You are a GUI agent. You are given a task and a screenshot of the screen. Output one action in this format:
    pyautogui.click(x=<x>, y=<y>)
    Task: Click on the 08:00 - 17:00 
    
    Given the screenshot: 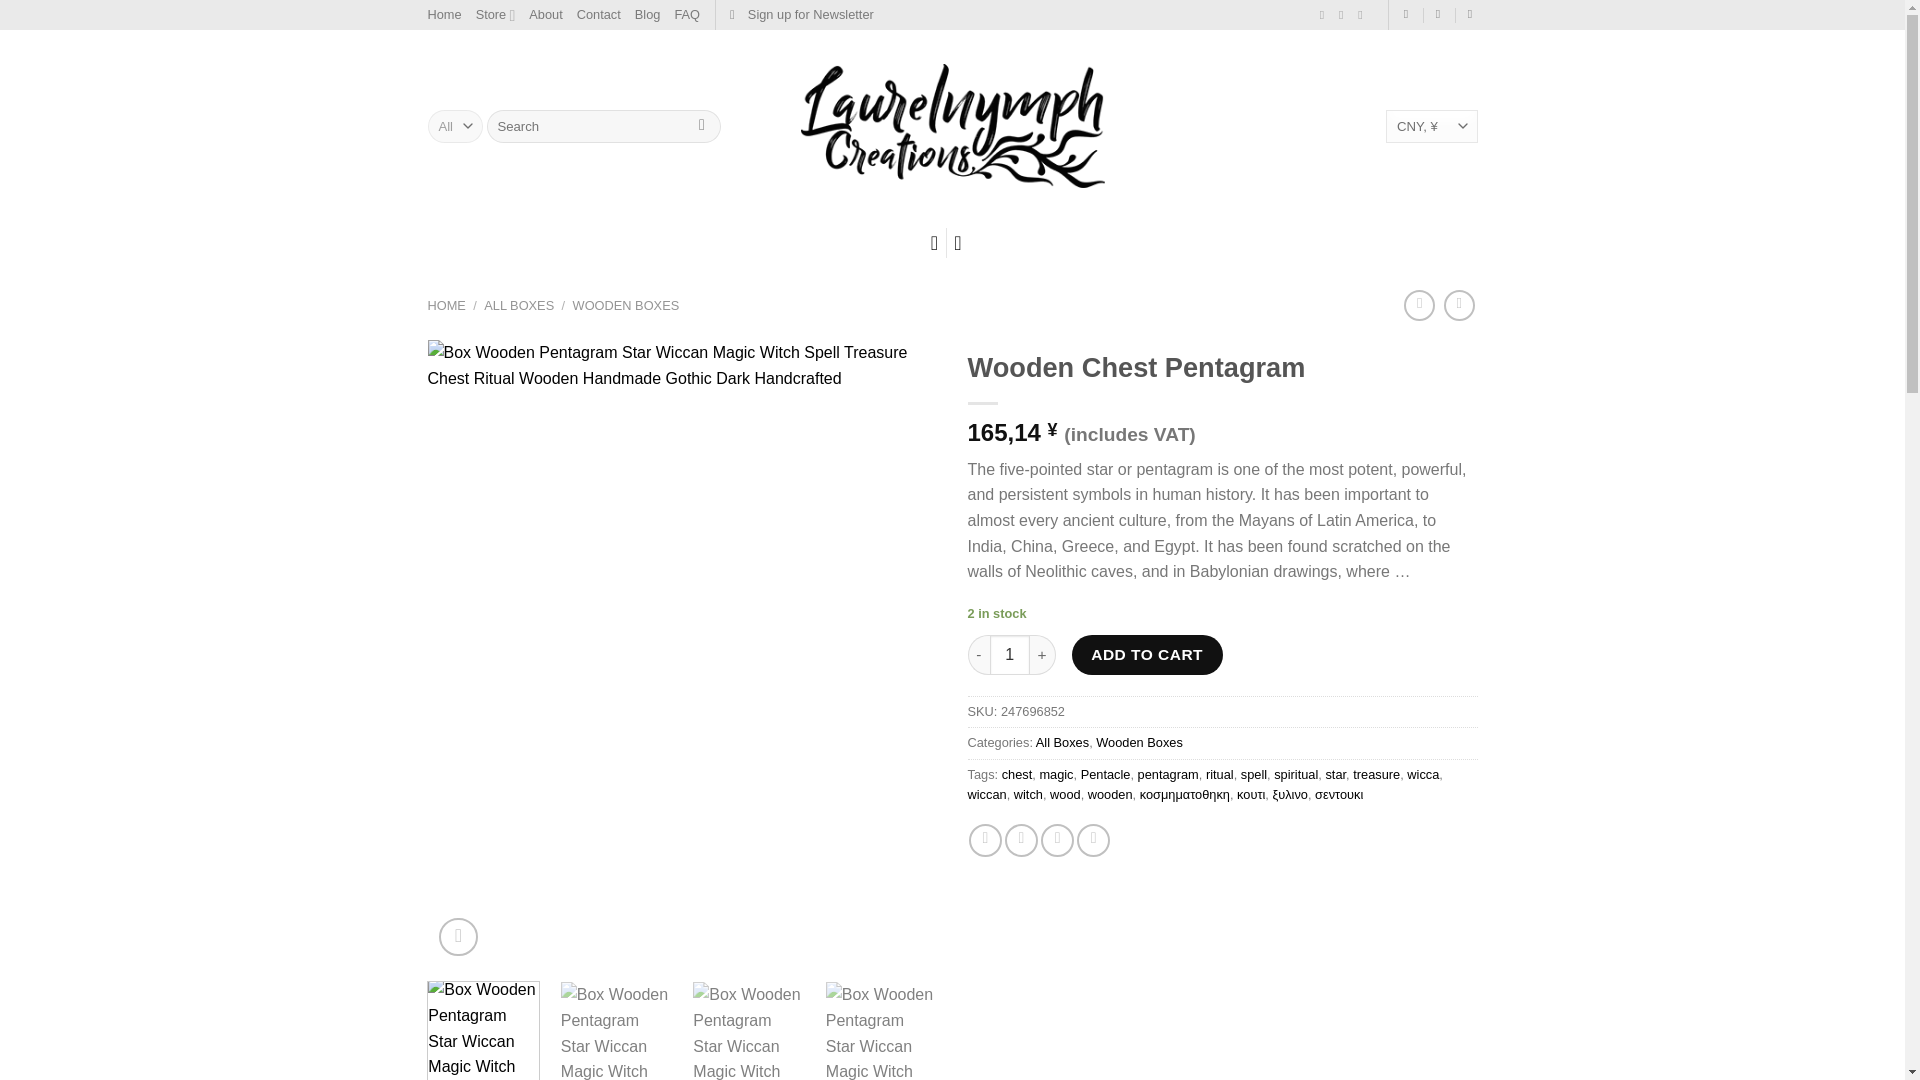 What is the action you would take?
    pyautogui.click(x=1440, y=14)
    